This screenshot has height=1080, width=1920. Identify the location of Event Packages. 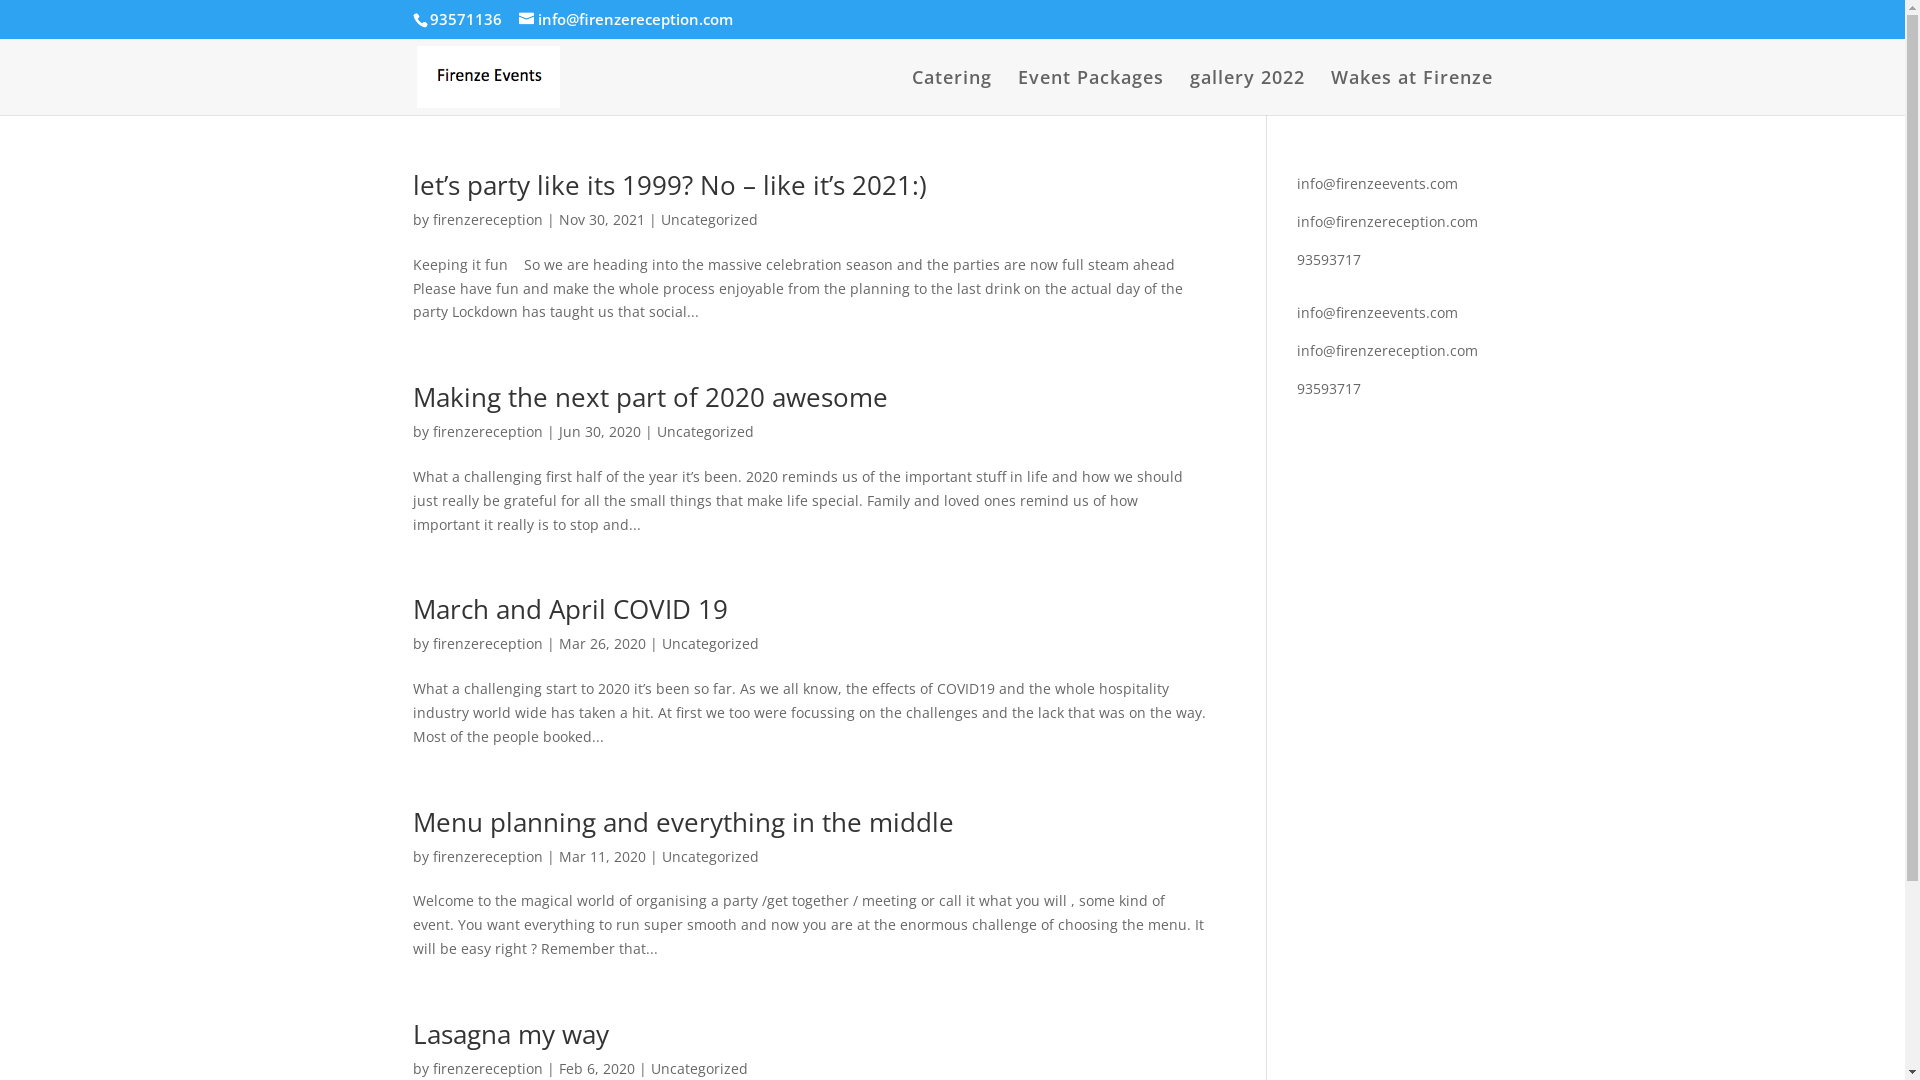
(1090, 92).